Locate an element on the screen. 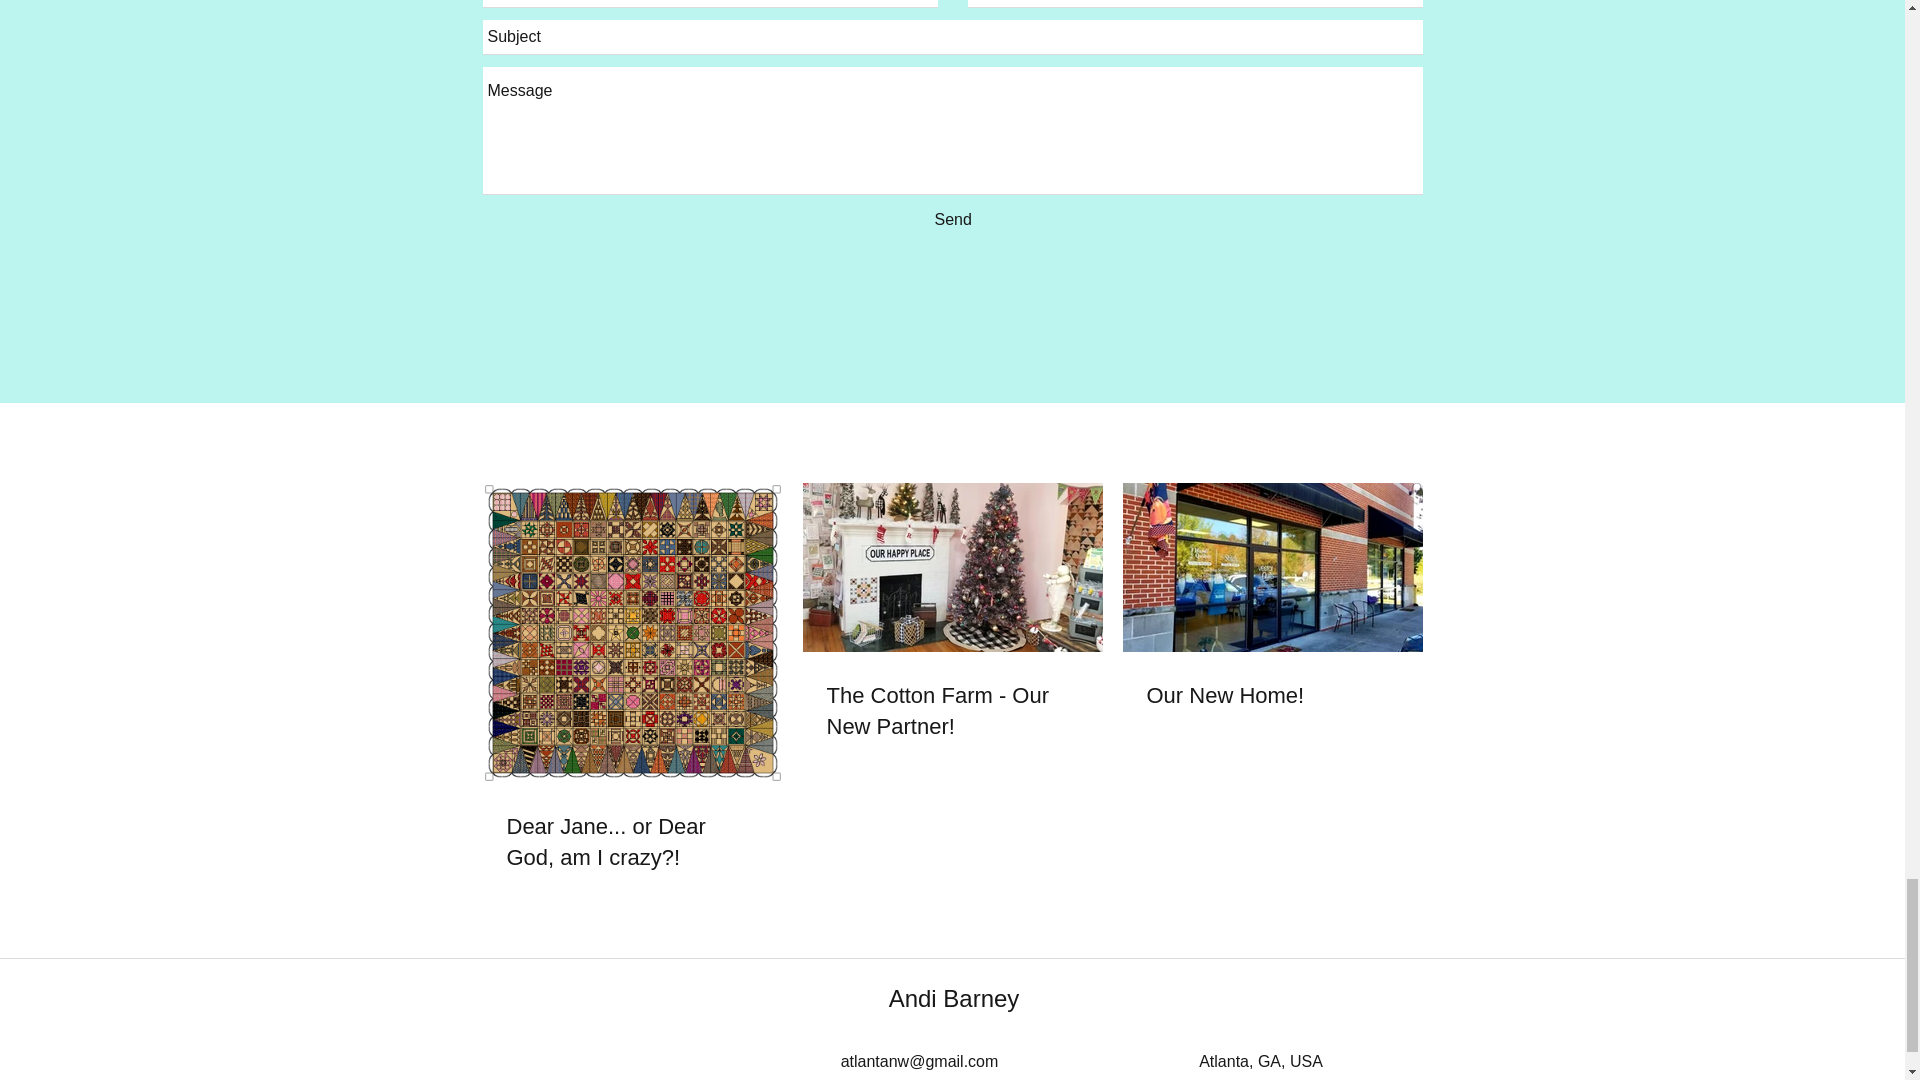 This screenshot has height=1080, width=1920. The Cotton Farm - Our New Partner! is located at coordinates (951, 712).